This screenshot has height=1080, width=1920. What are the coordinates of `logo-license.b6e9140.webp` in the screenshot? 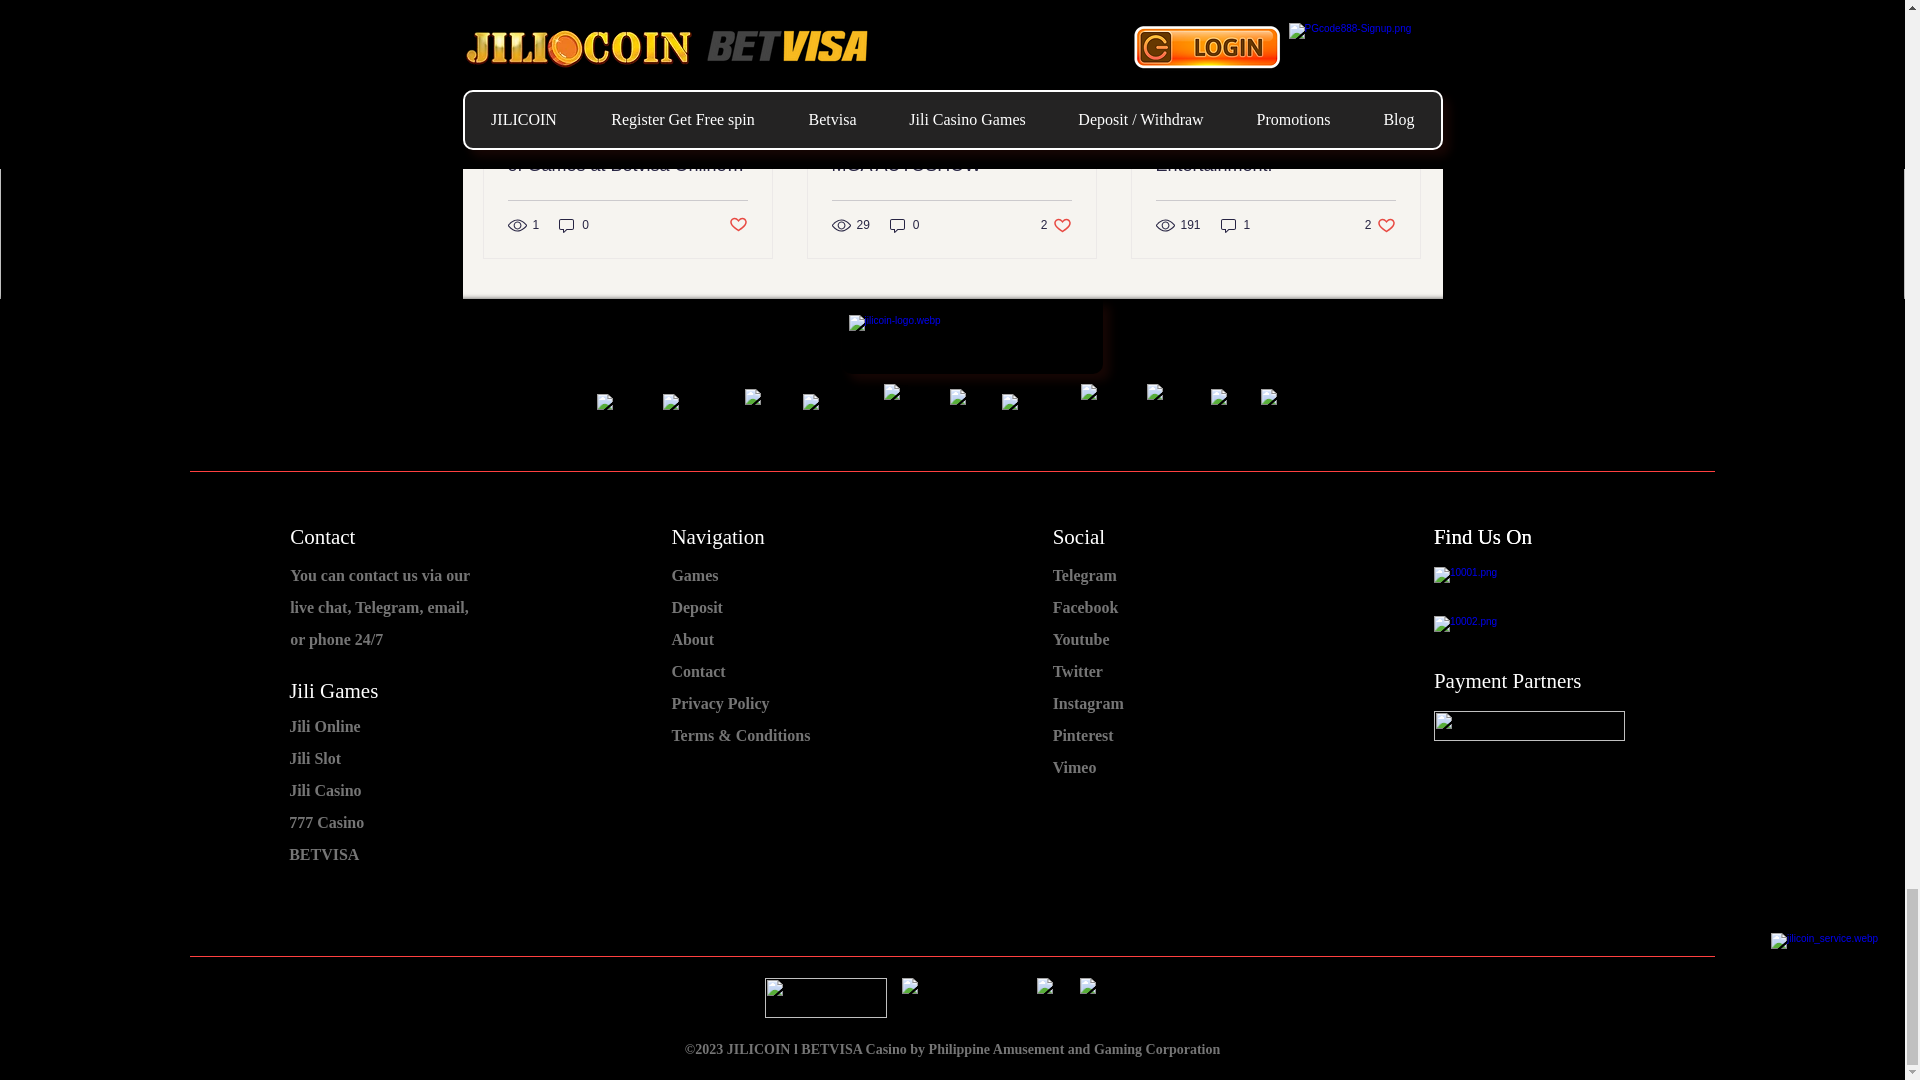 It's located at (824, 998).